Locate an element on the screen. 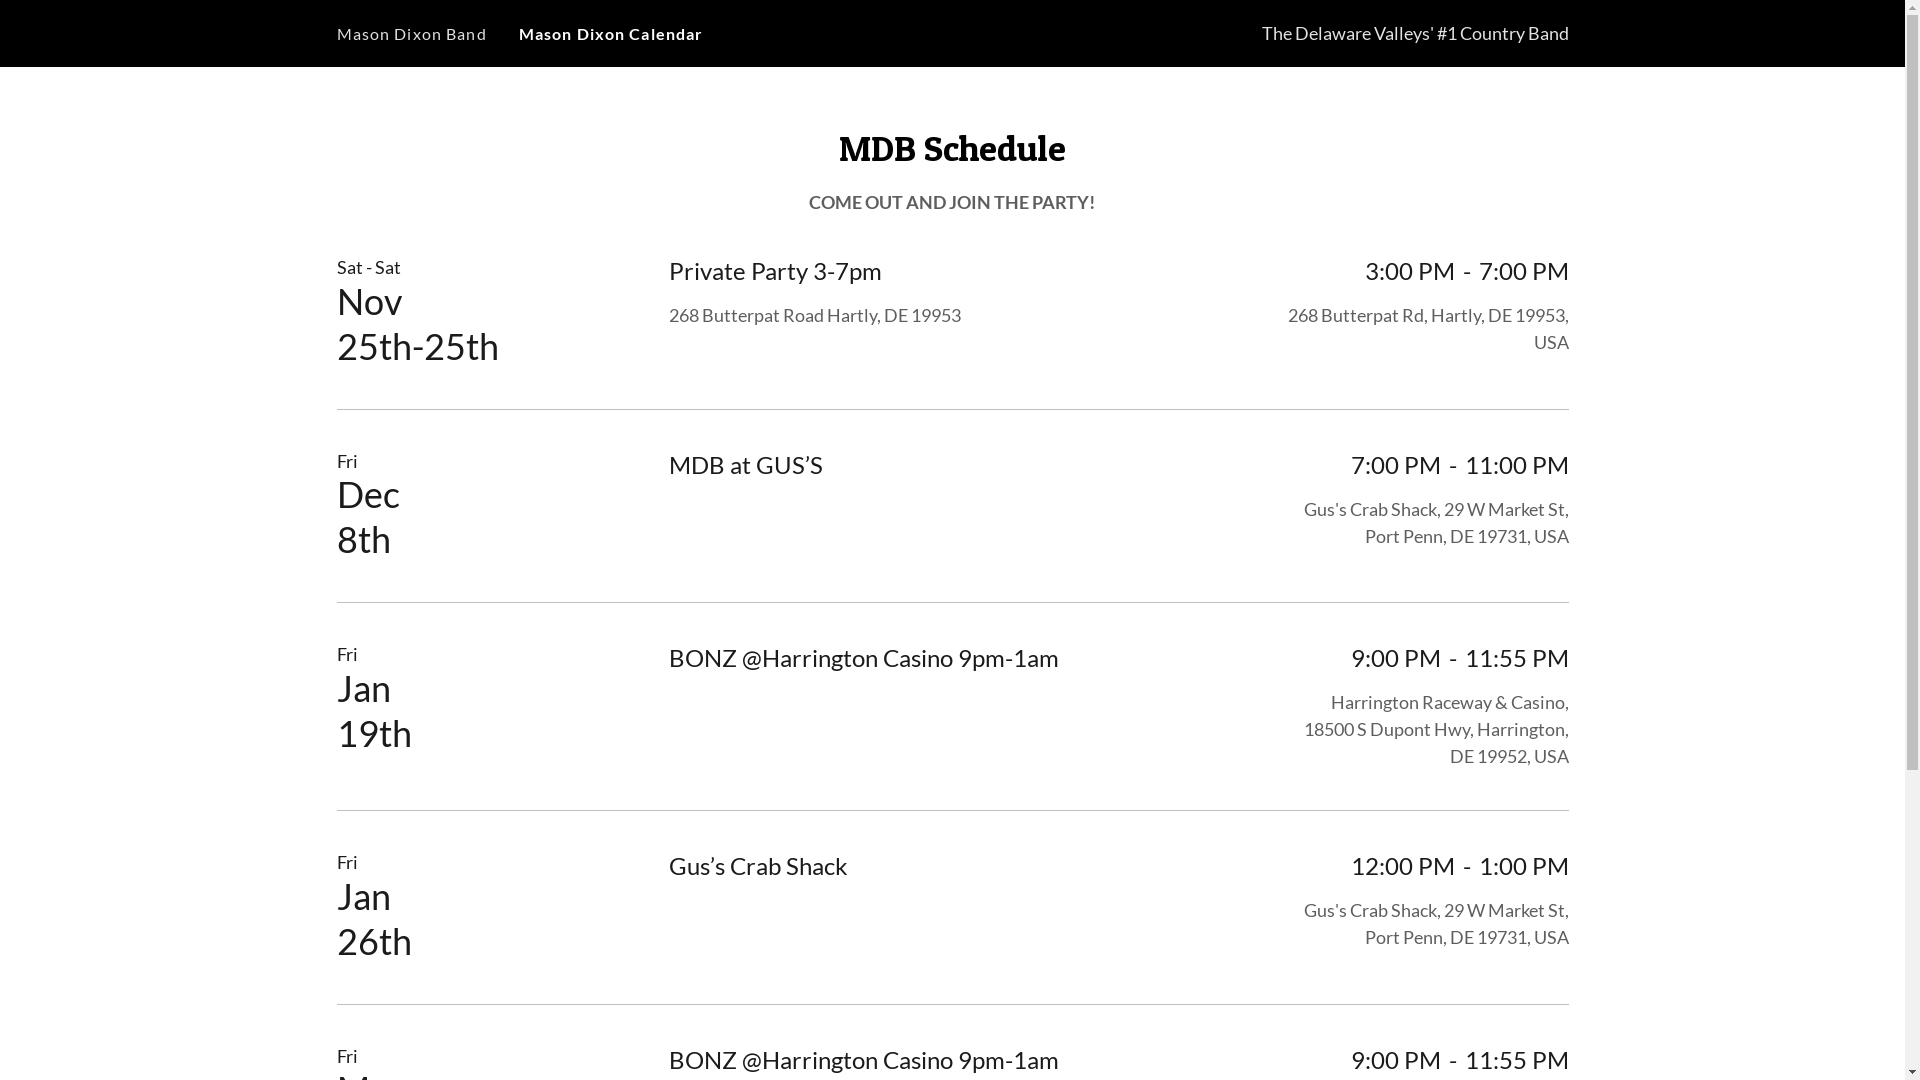  Mason Dixon Band is located at coordinates (410, 34).